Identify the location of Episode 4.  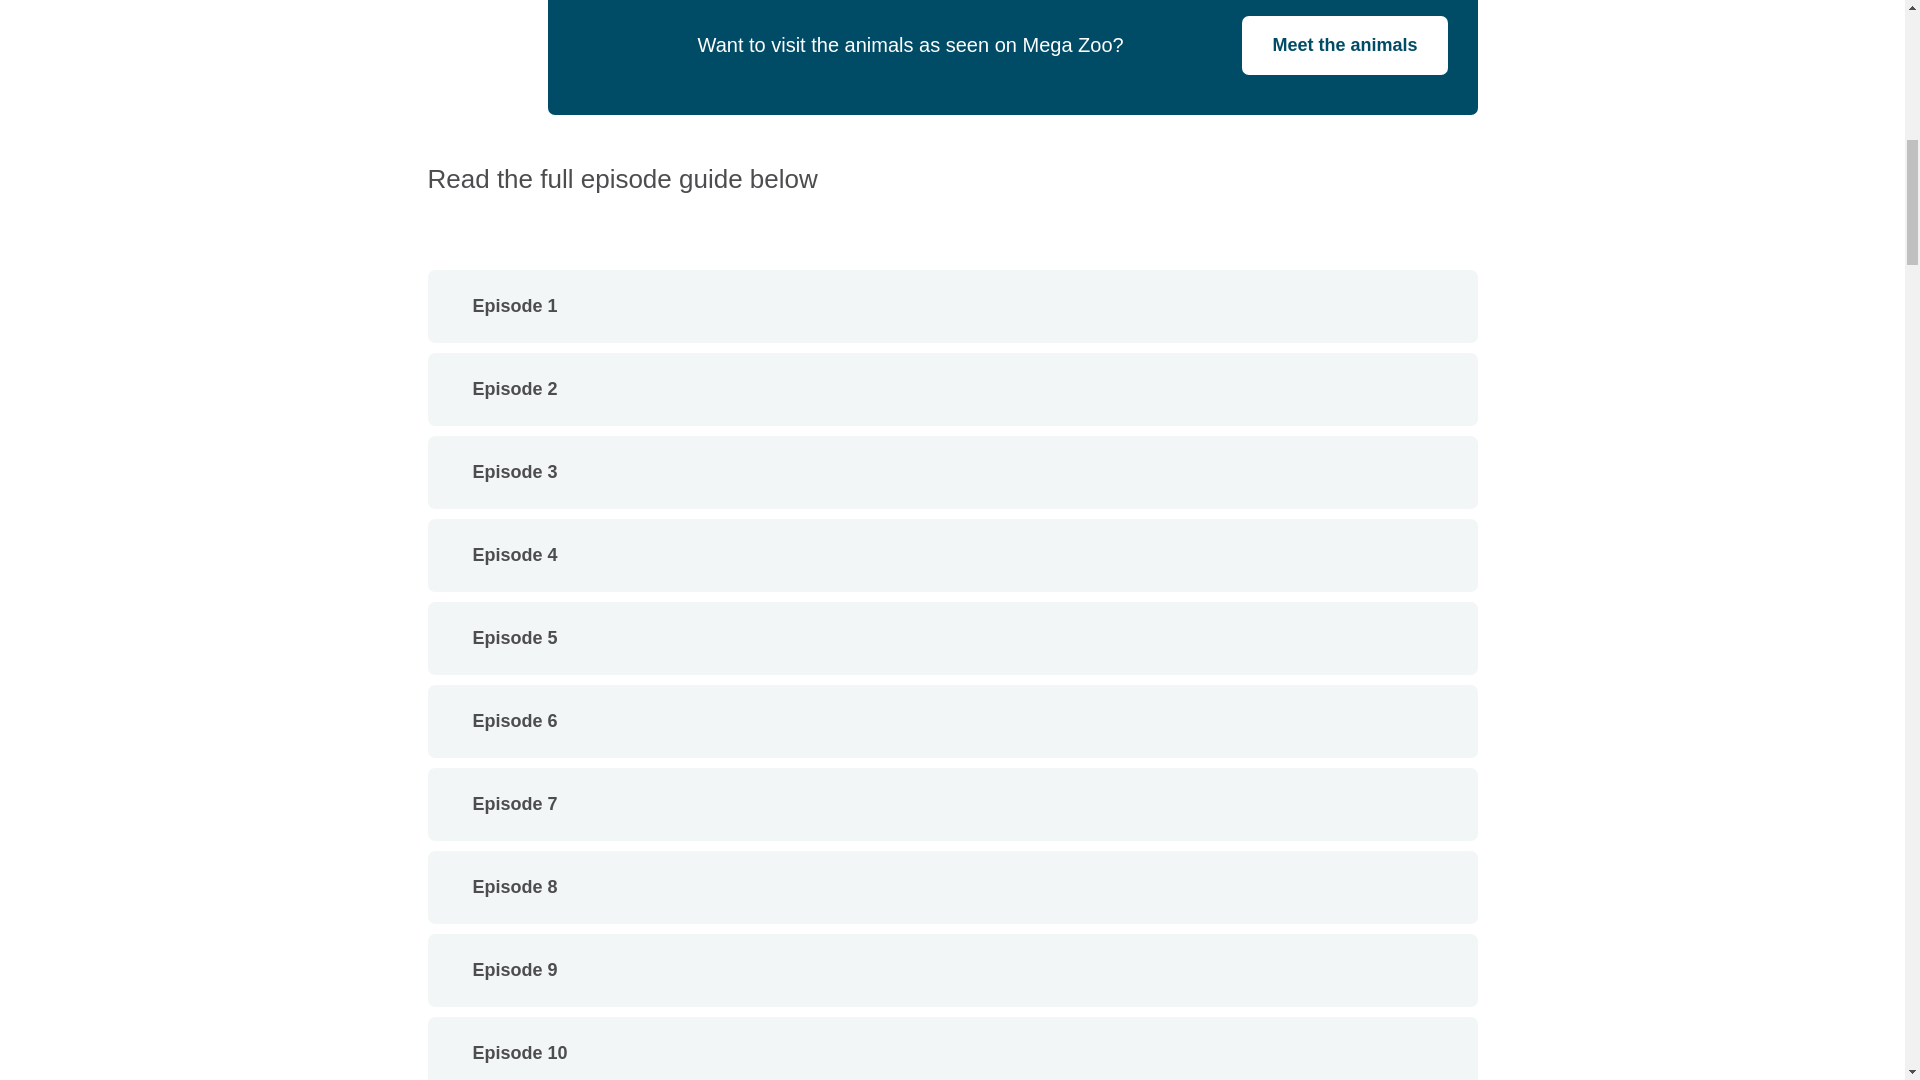
(953, 554).